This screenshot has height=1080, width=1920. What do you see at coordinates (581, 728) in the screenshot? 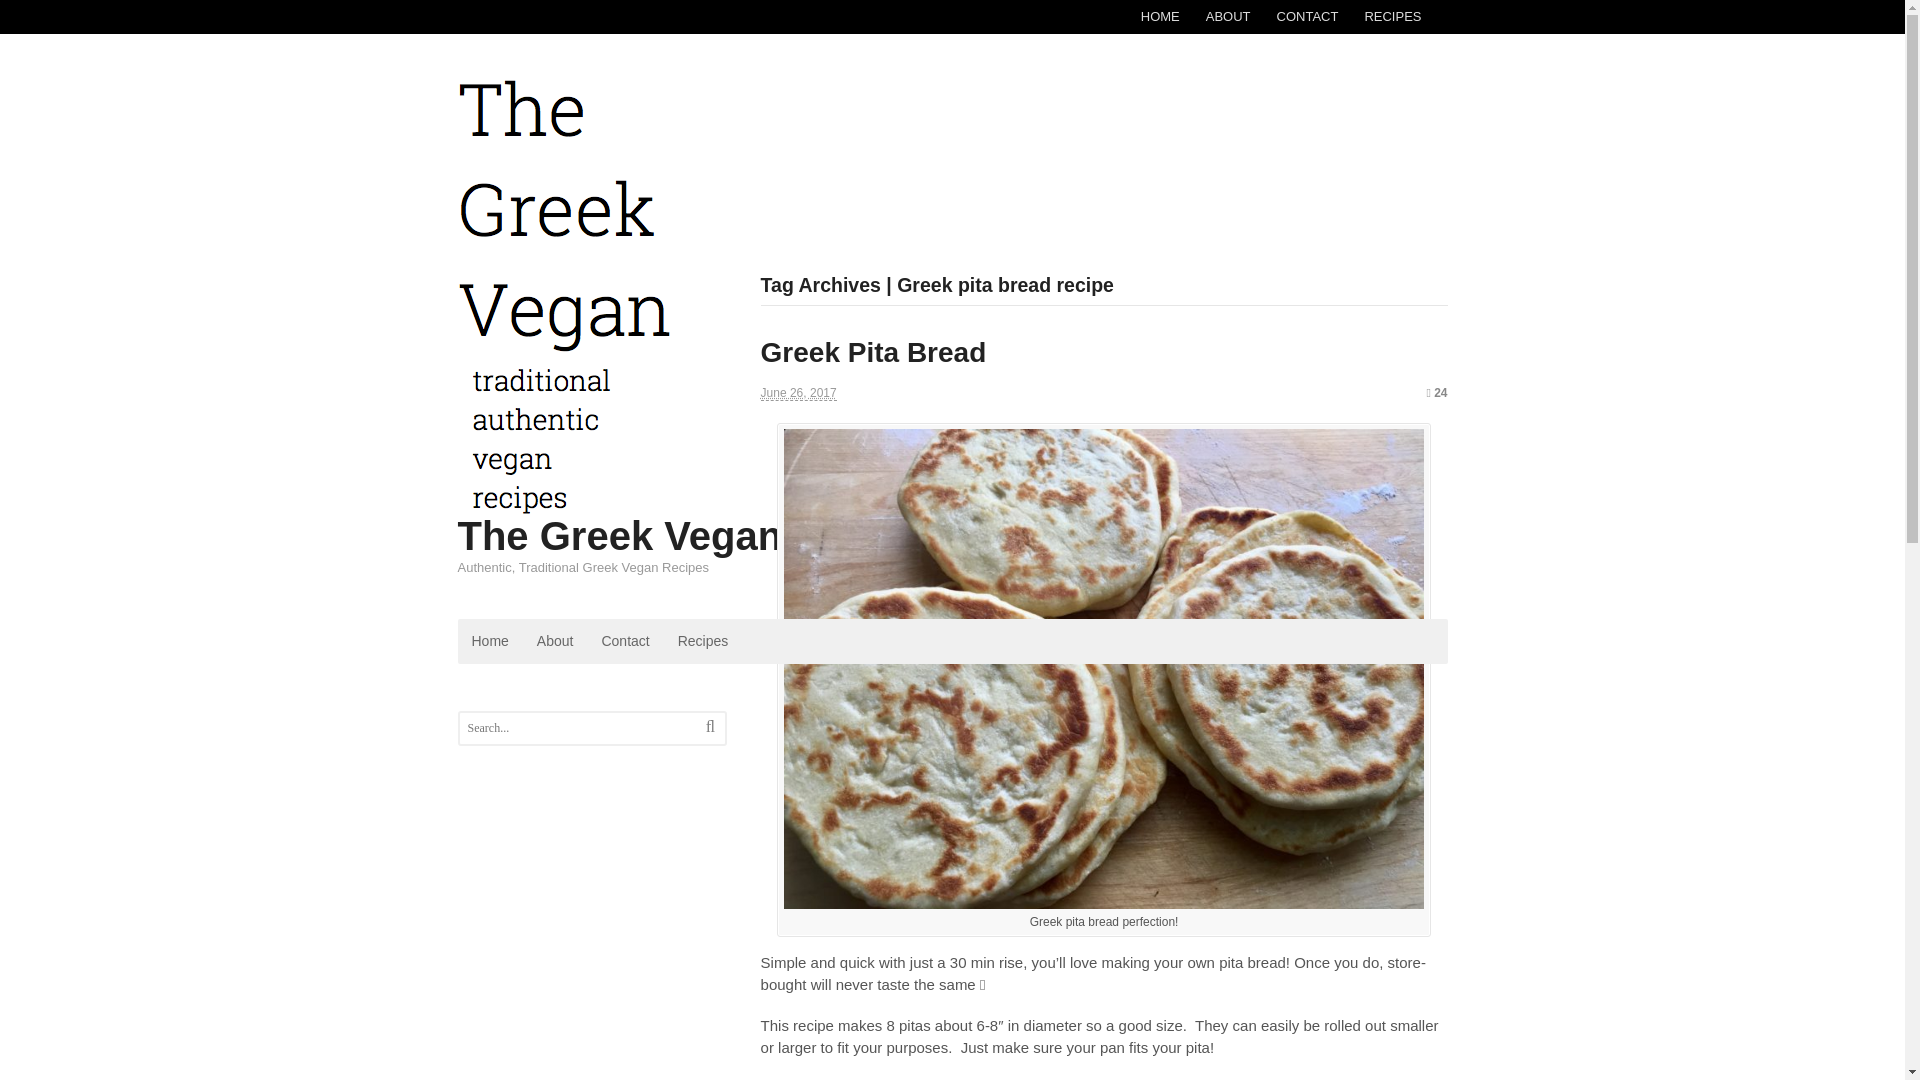
I see `Search...` at bounding box center [581, 728].